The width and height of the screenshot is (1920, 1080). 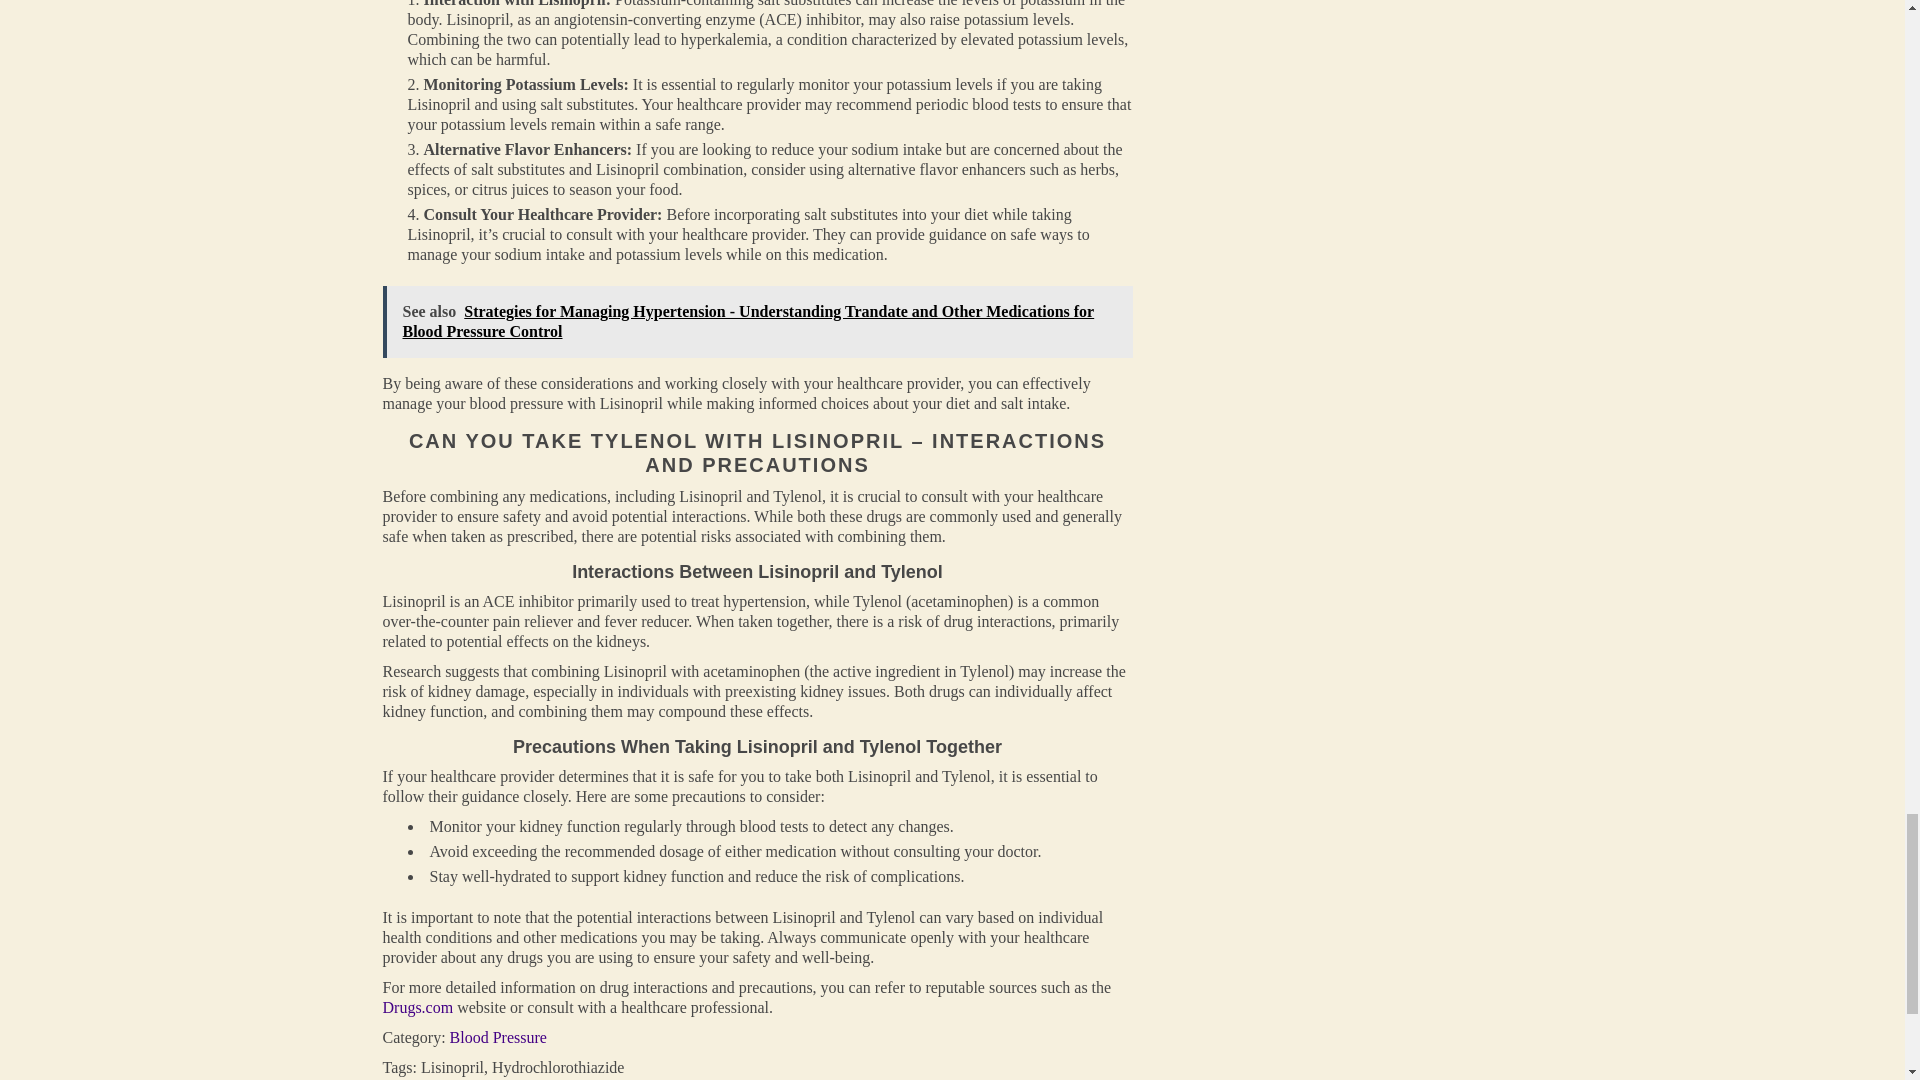 What do you see at coordinates (498, 1038) in the screenshot?
I see `Blood Pressure` at bounding box center [498, 1038].